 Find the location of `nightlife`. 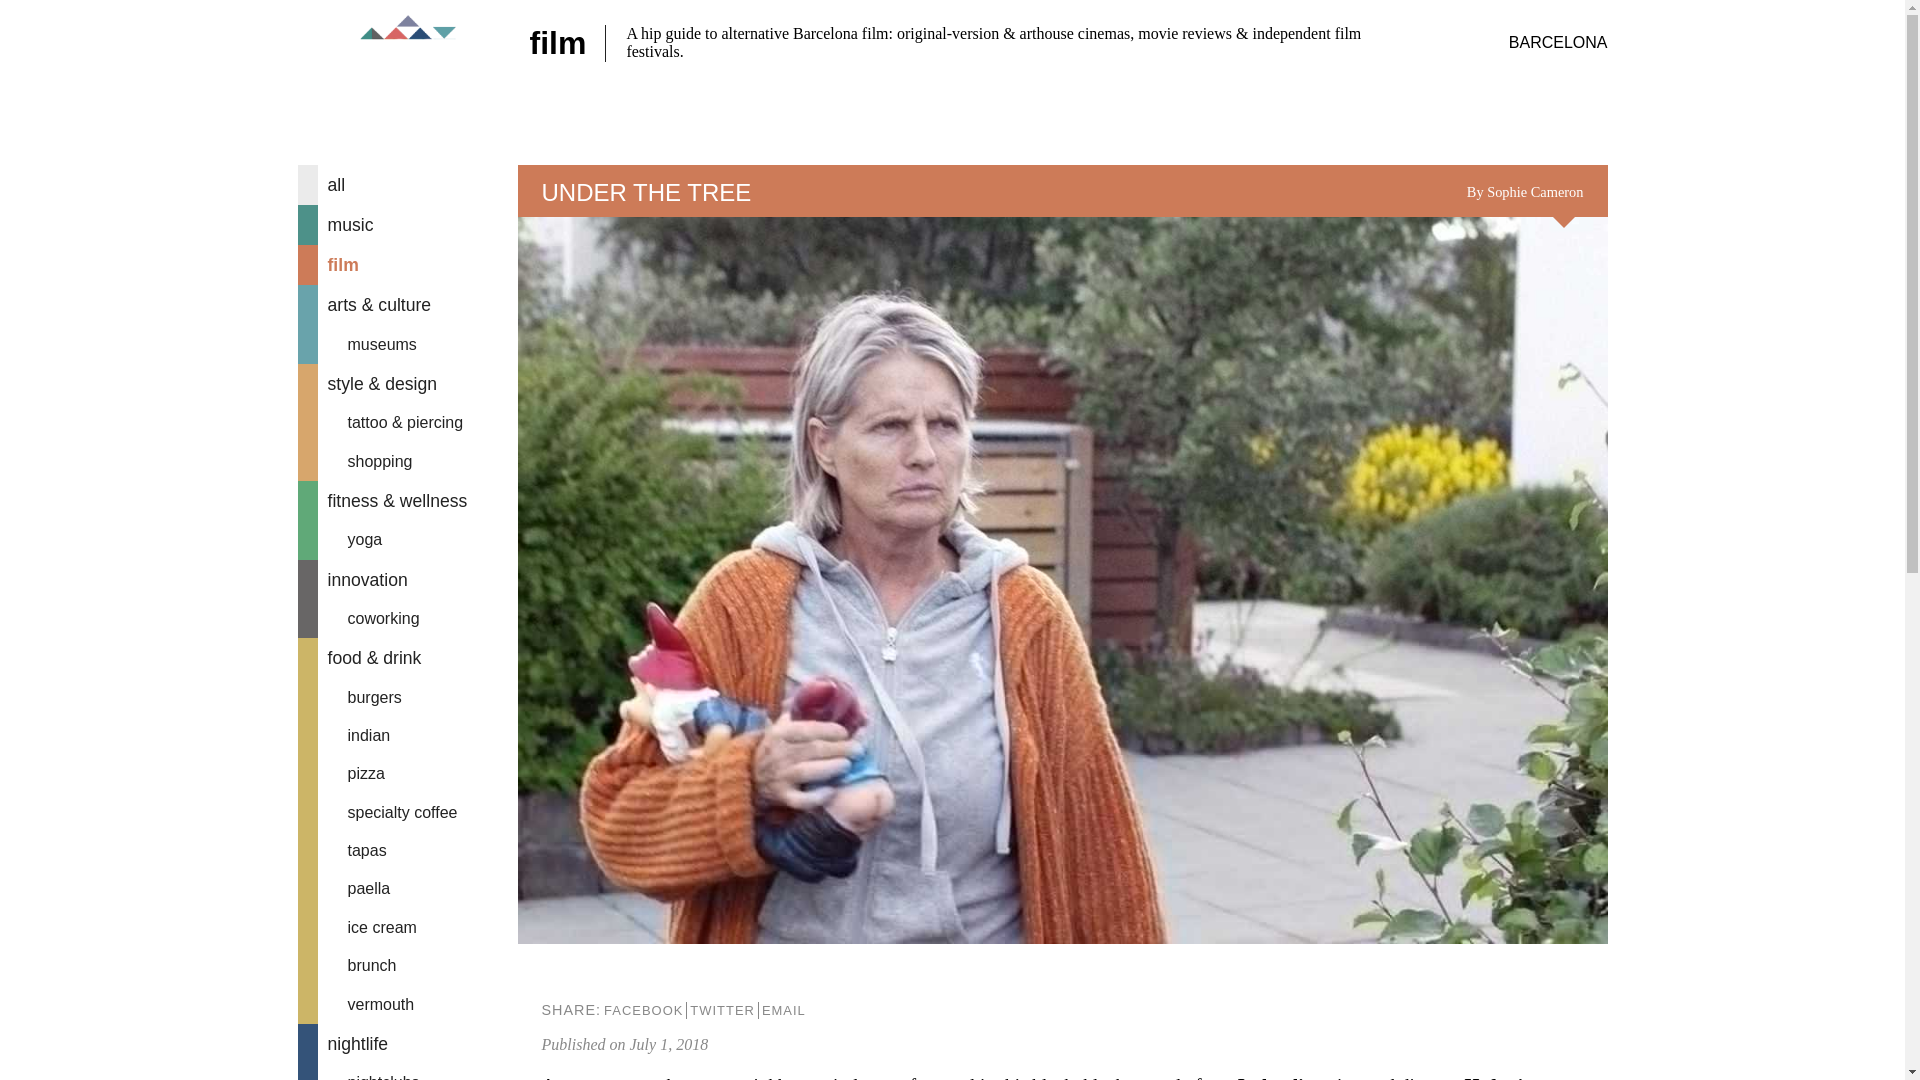

nightlife is located at coordinates (408, 1043).